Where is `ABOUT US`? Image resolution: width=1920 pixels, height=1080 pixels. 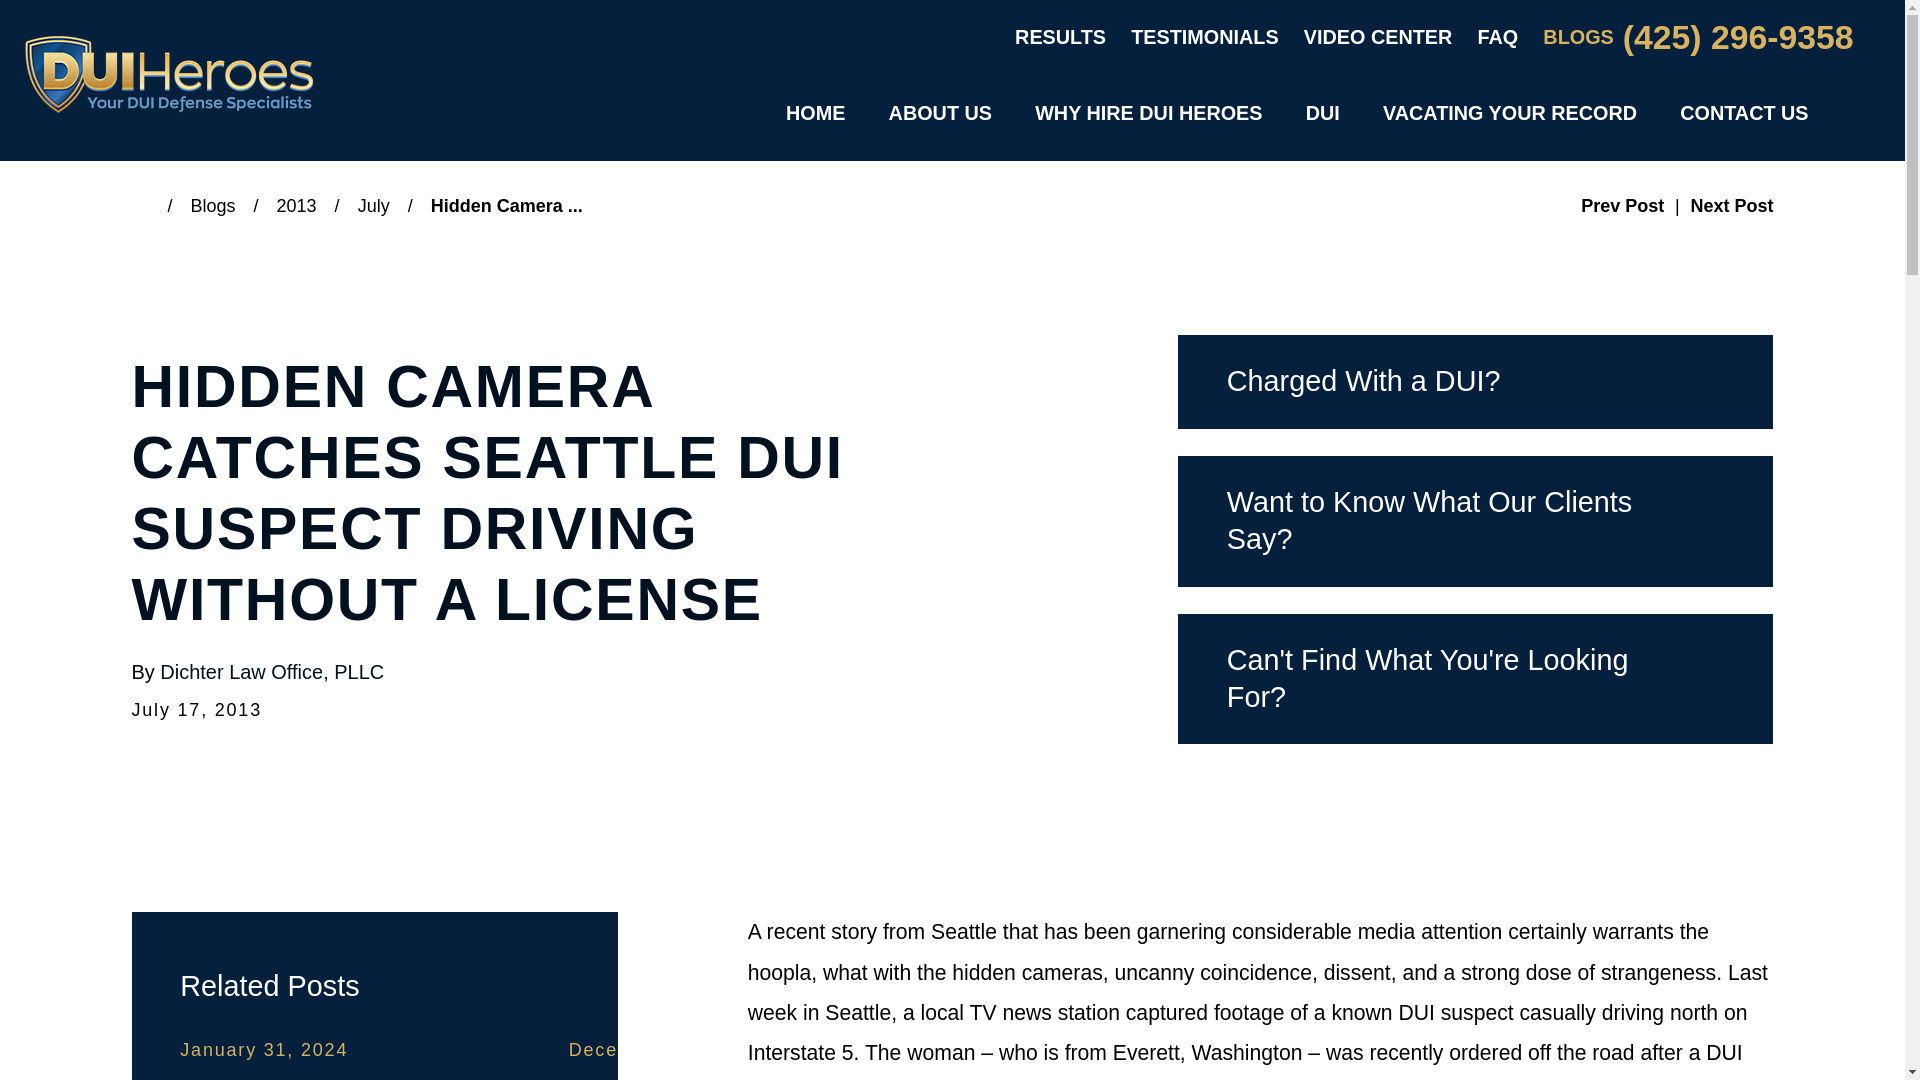
ABOUT US is located at coordinates (940, 114).